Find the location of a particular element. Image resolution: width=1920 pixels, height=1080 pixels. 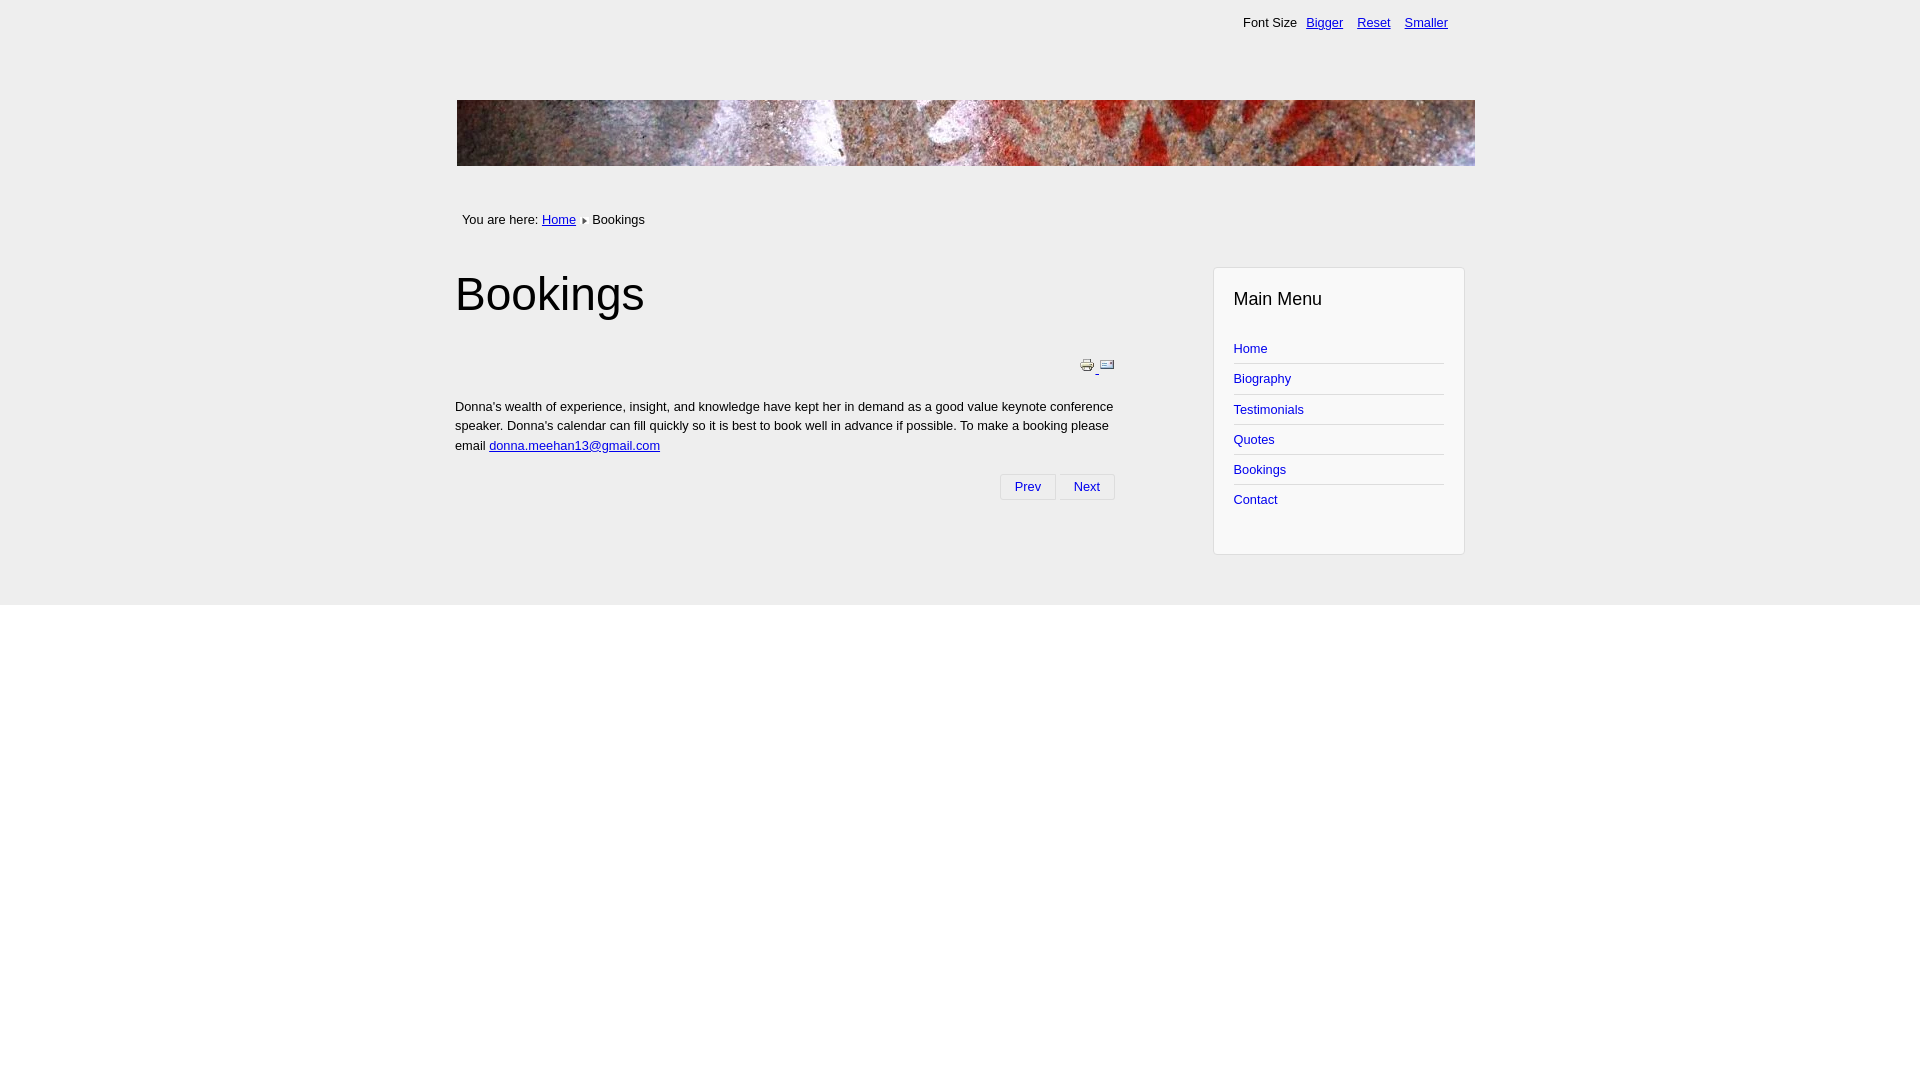

Email this link to a friend is located at coordinates (1107, 368).